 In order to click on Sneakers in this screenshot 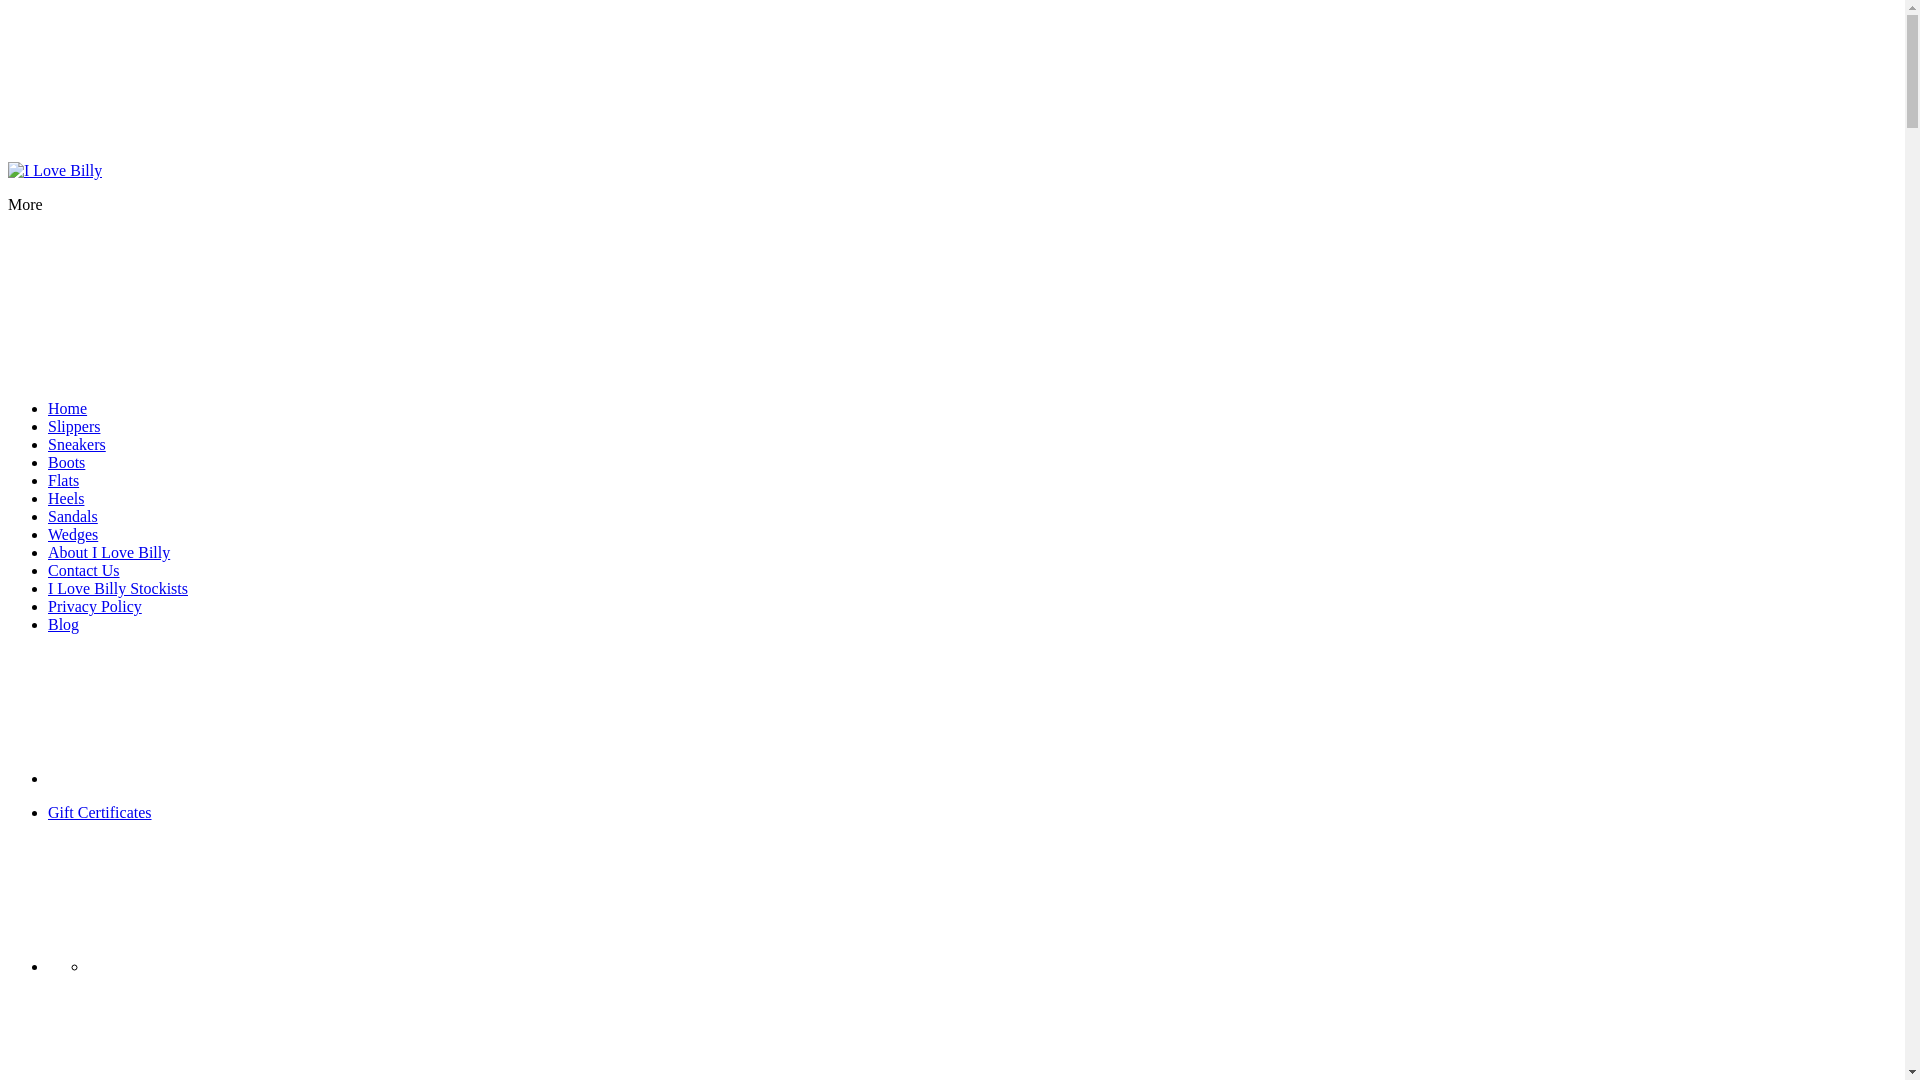, I will do `click(77, 444)`.